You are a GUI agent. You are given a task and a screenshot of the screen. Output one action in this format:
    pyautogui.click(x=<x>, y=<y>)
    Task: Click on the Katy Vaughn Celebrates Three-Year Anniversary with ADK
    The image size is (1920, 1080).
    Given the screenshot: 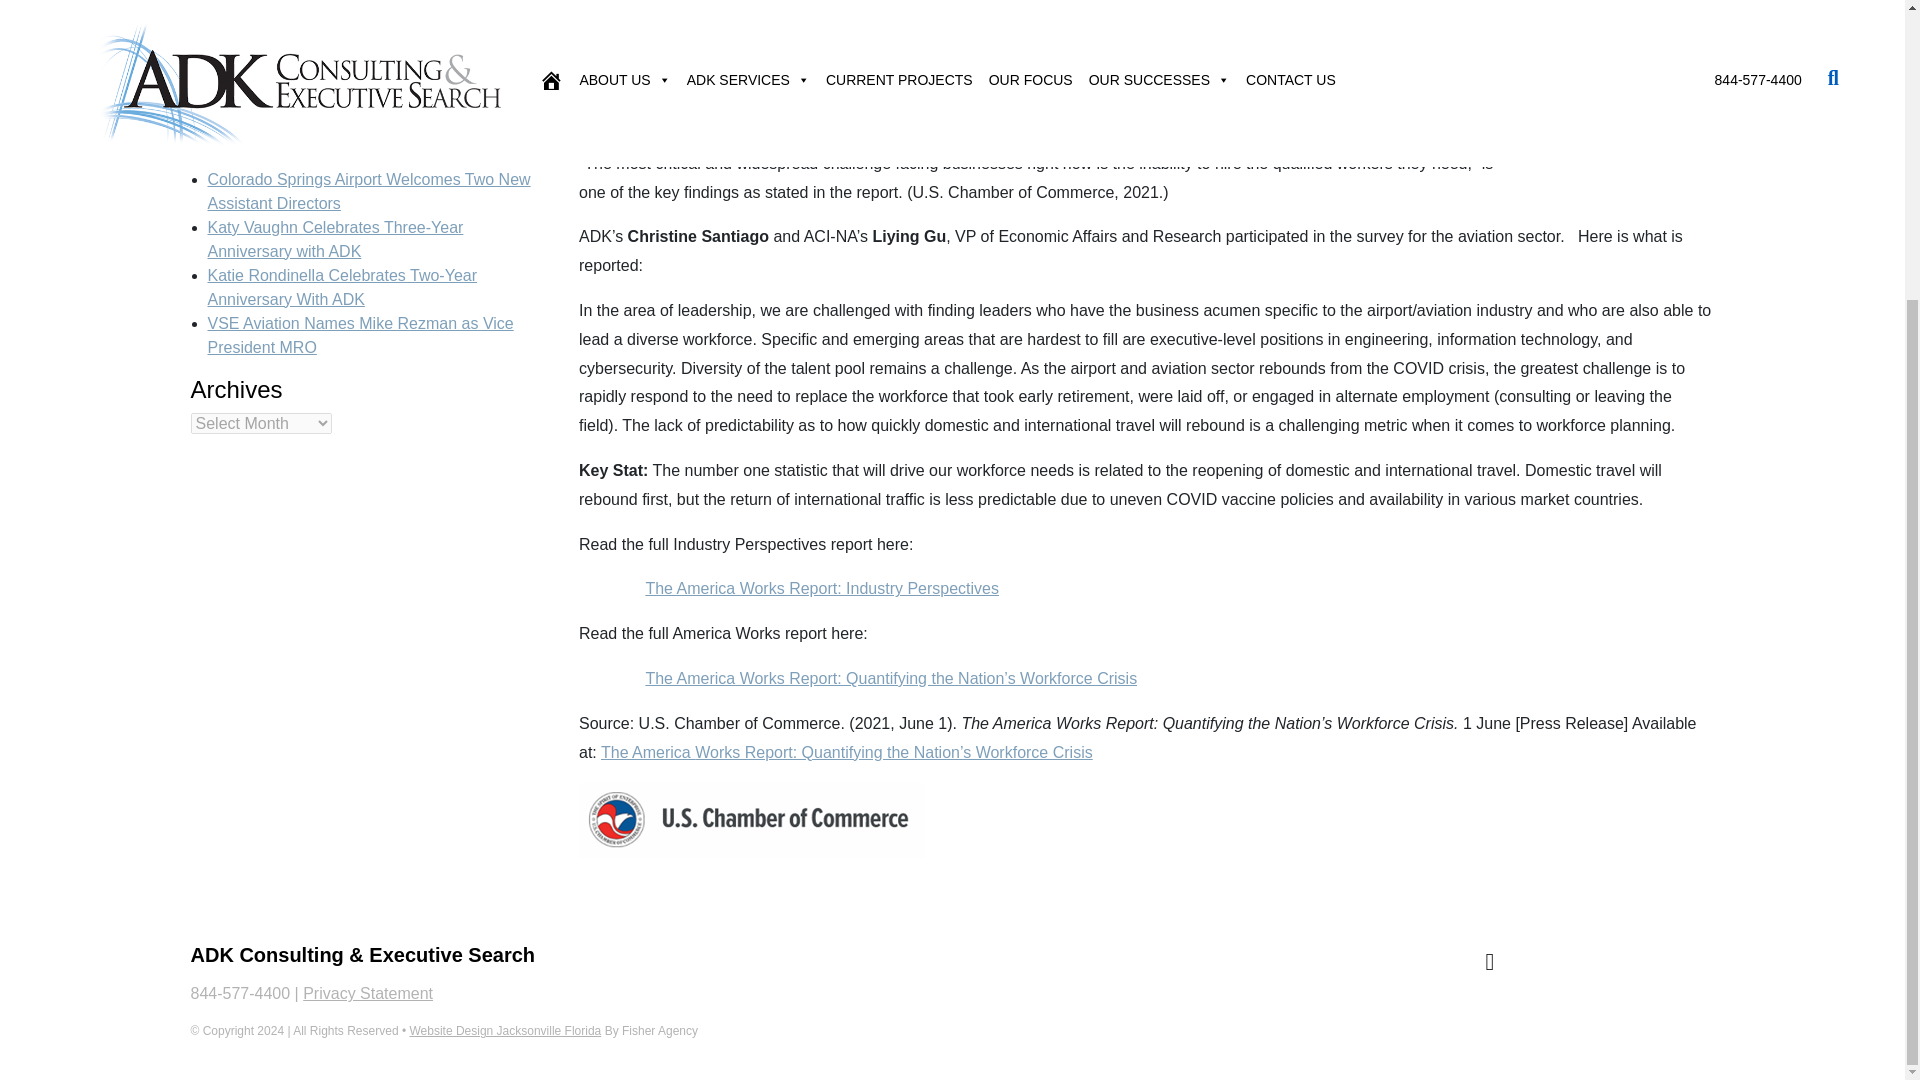 What is the action you would take?
    pyautogui.click(x=336, y=240)
    